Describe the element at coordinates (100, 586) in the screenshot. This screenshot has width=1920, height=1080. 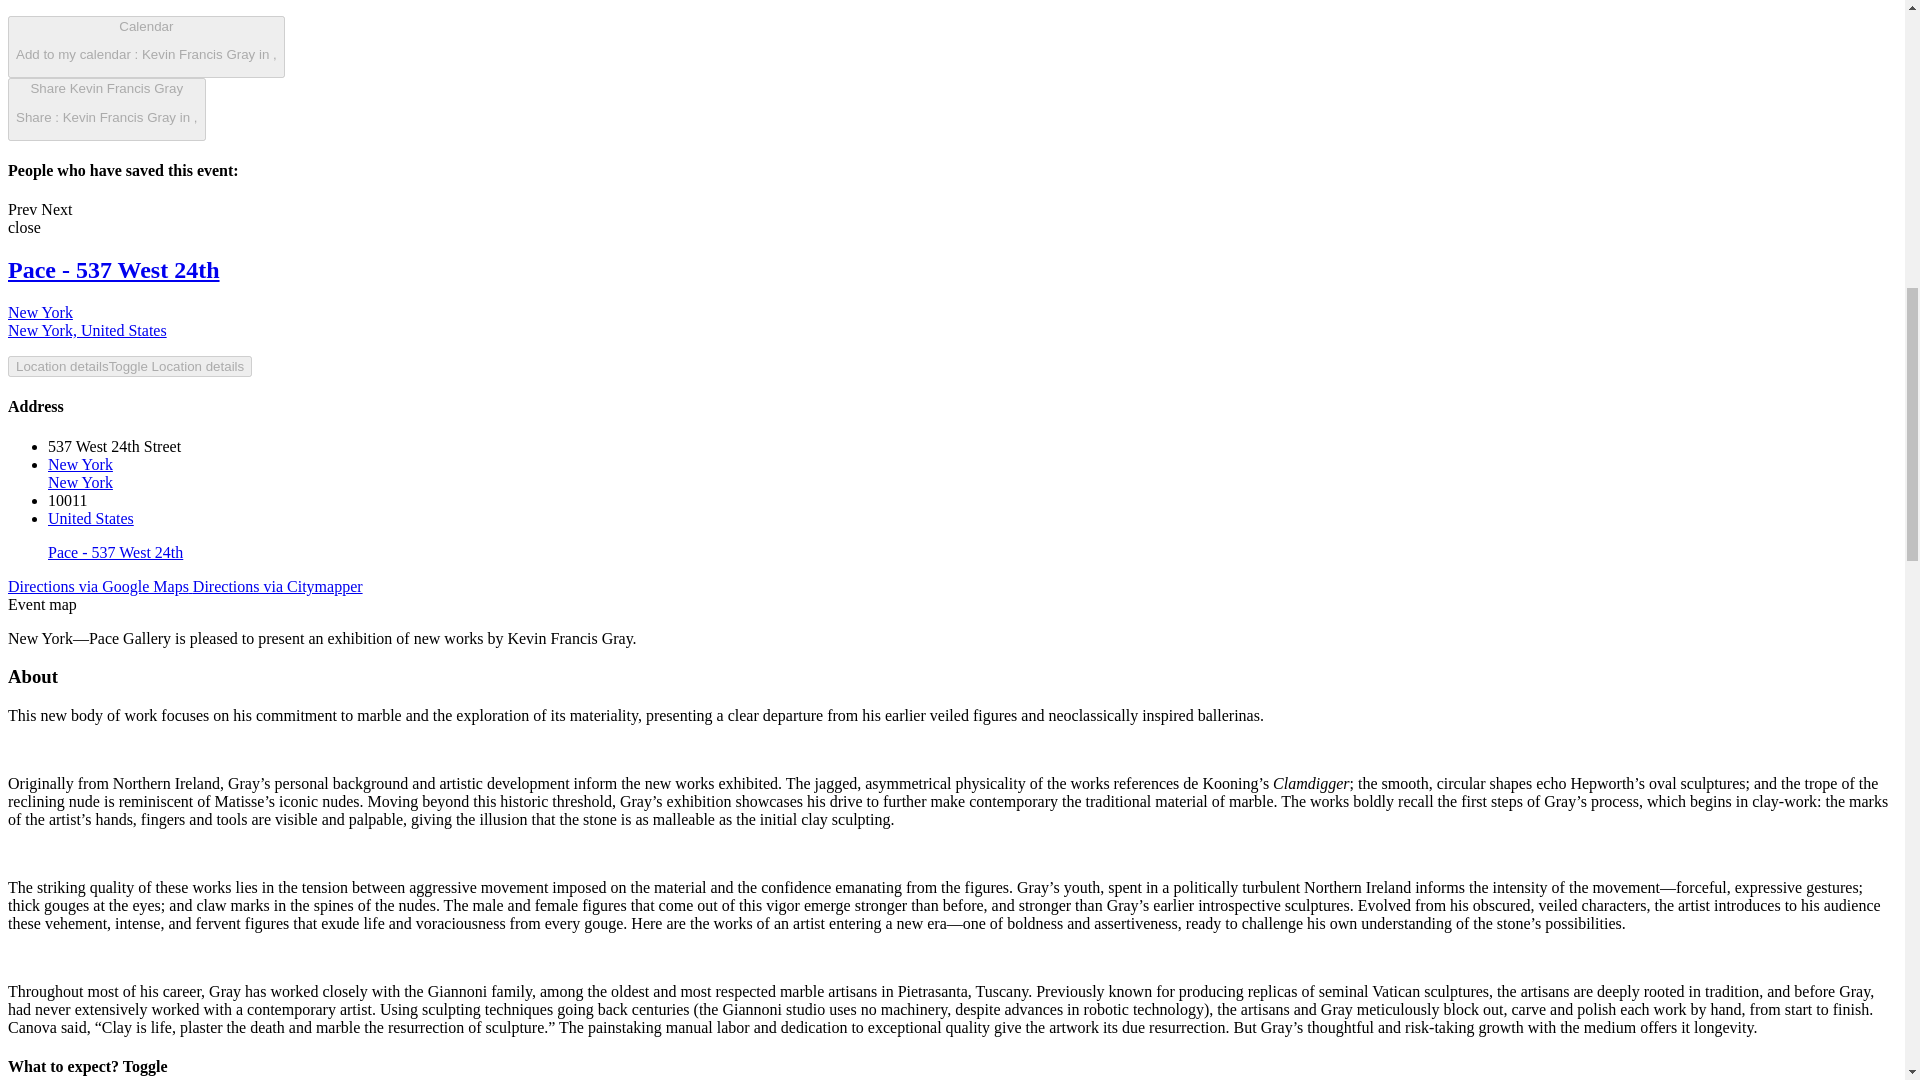
I see `Pace - 537 West 24th` at that location.